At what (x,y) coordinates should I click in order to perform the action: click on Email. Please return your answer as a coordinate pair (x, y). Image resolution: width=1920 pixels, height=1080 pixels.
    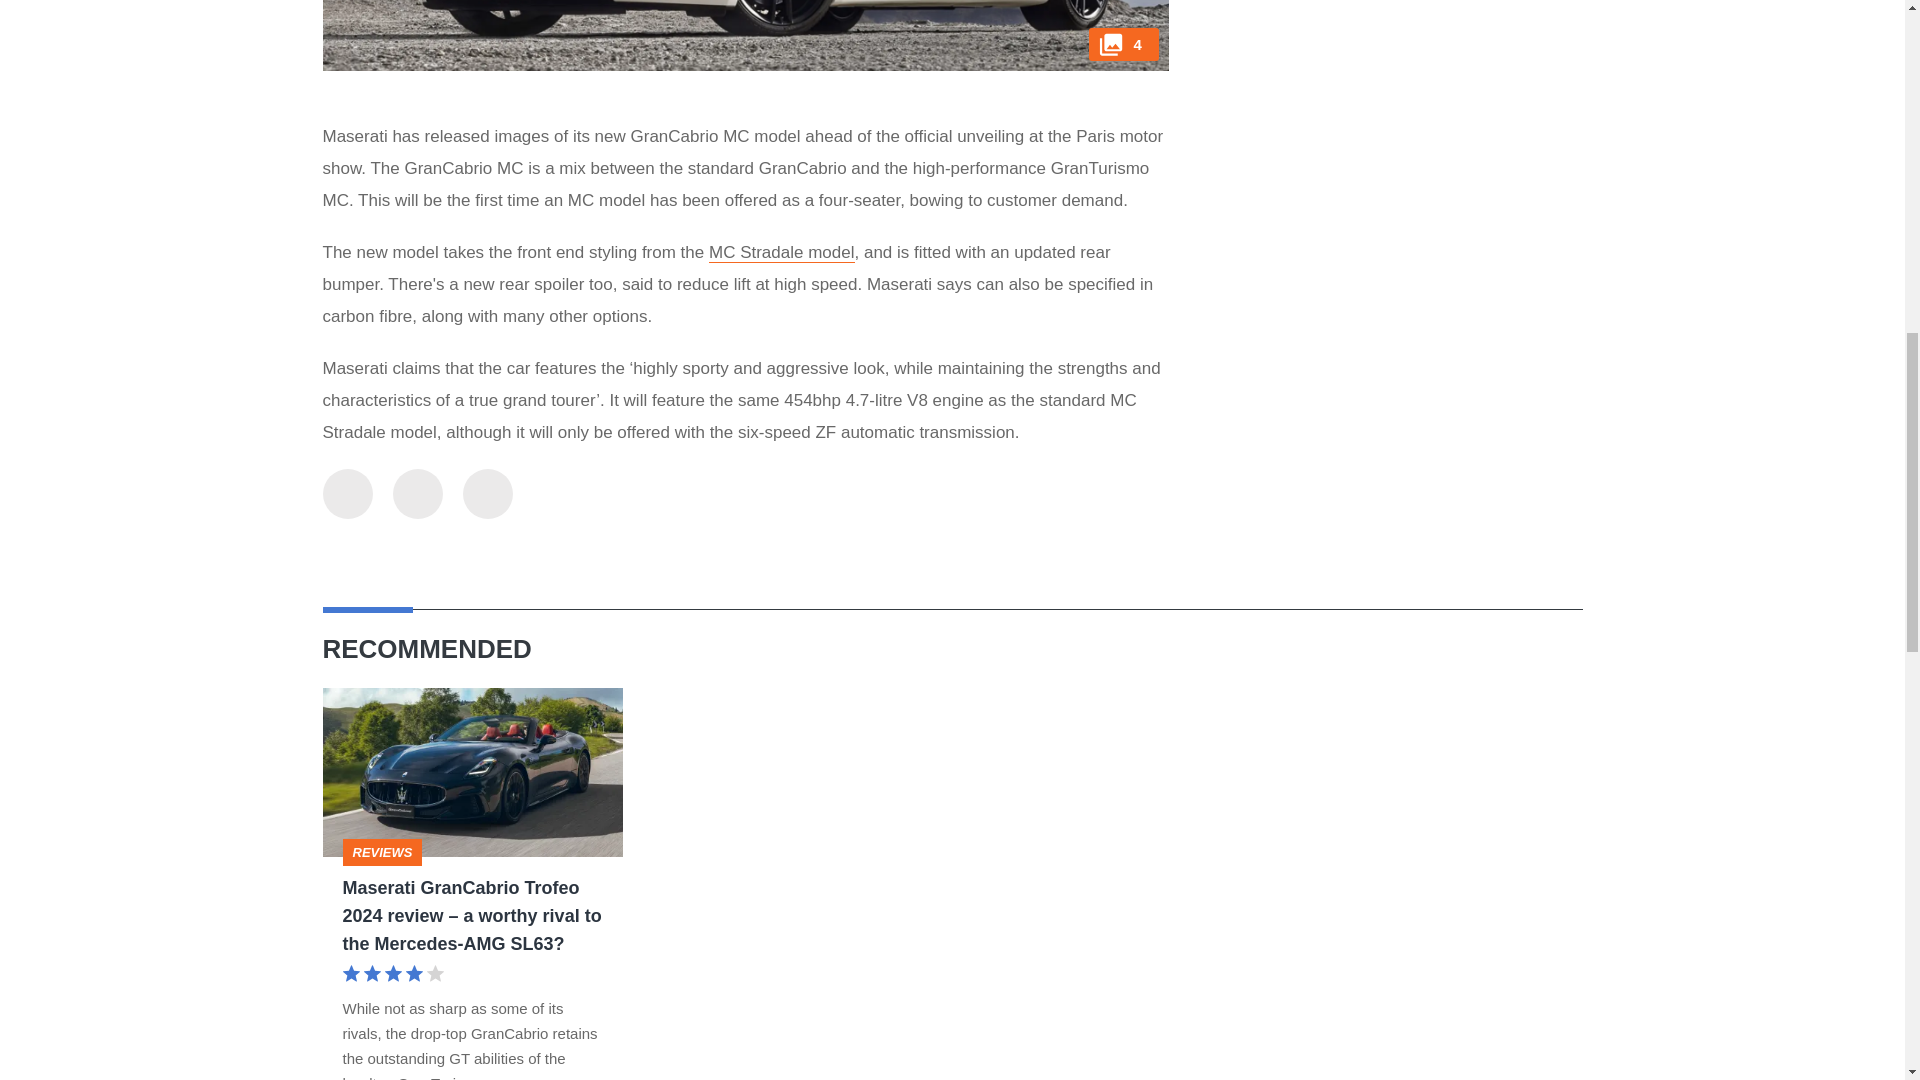
    Looking at the image, I should click on (487, 498).